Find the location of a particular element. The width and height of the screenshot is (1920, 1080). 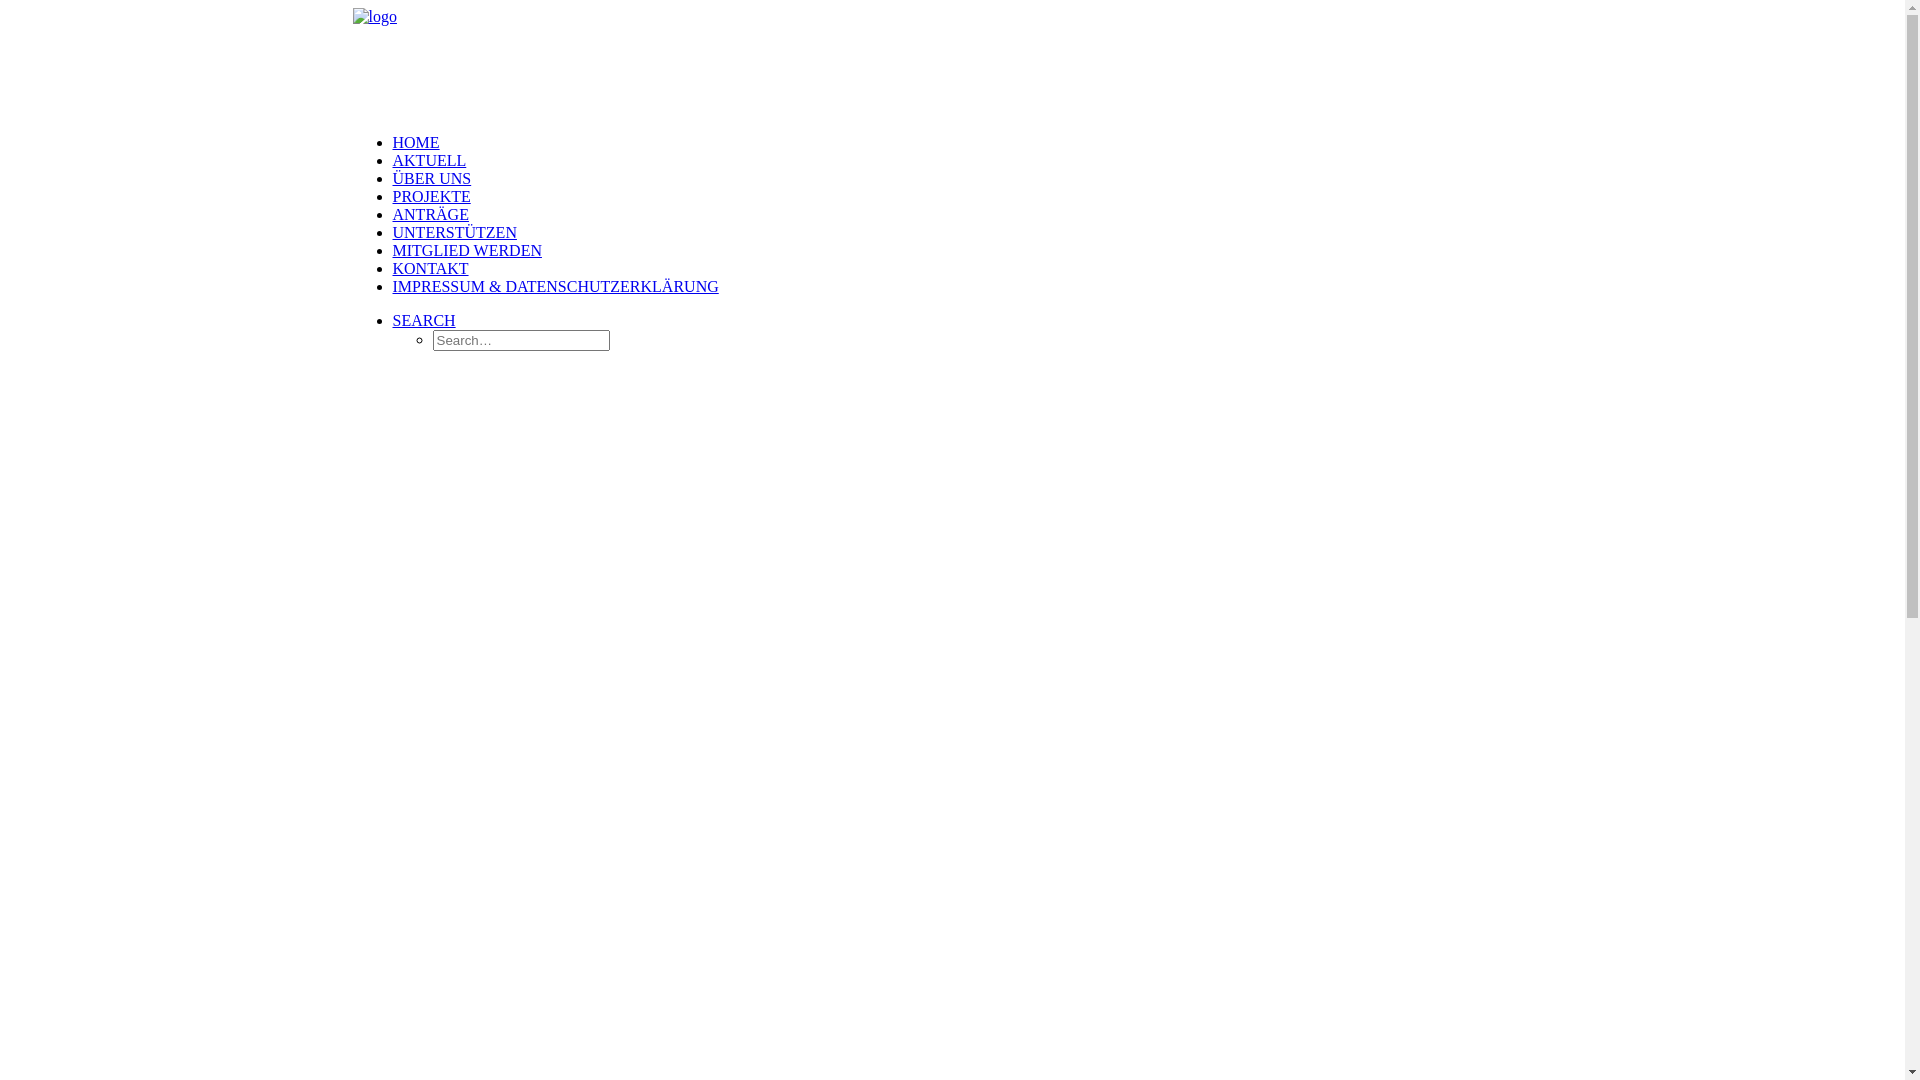

PROJEKTE is located at coordinates (431, 196).